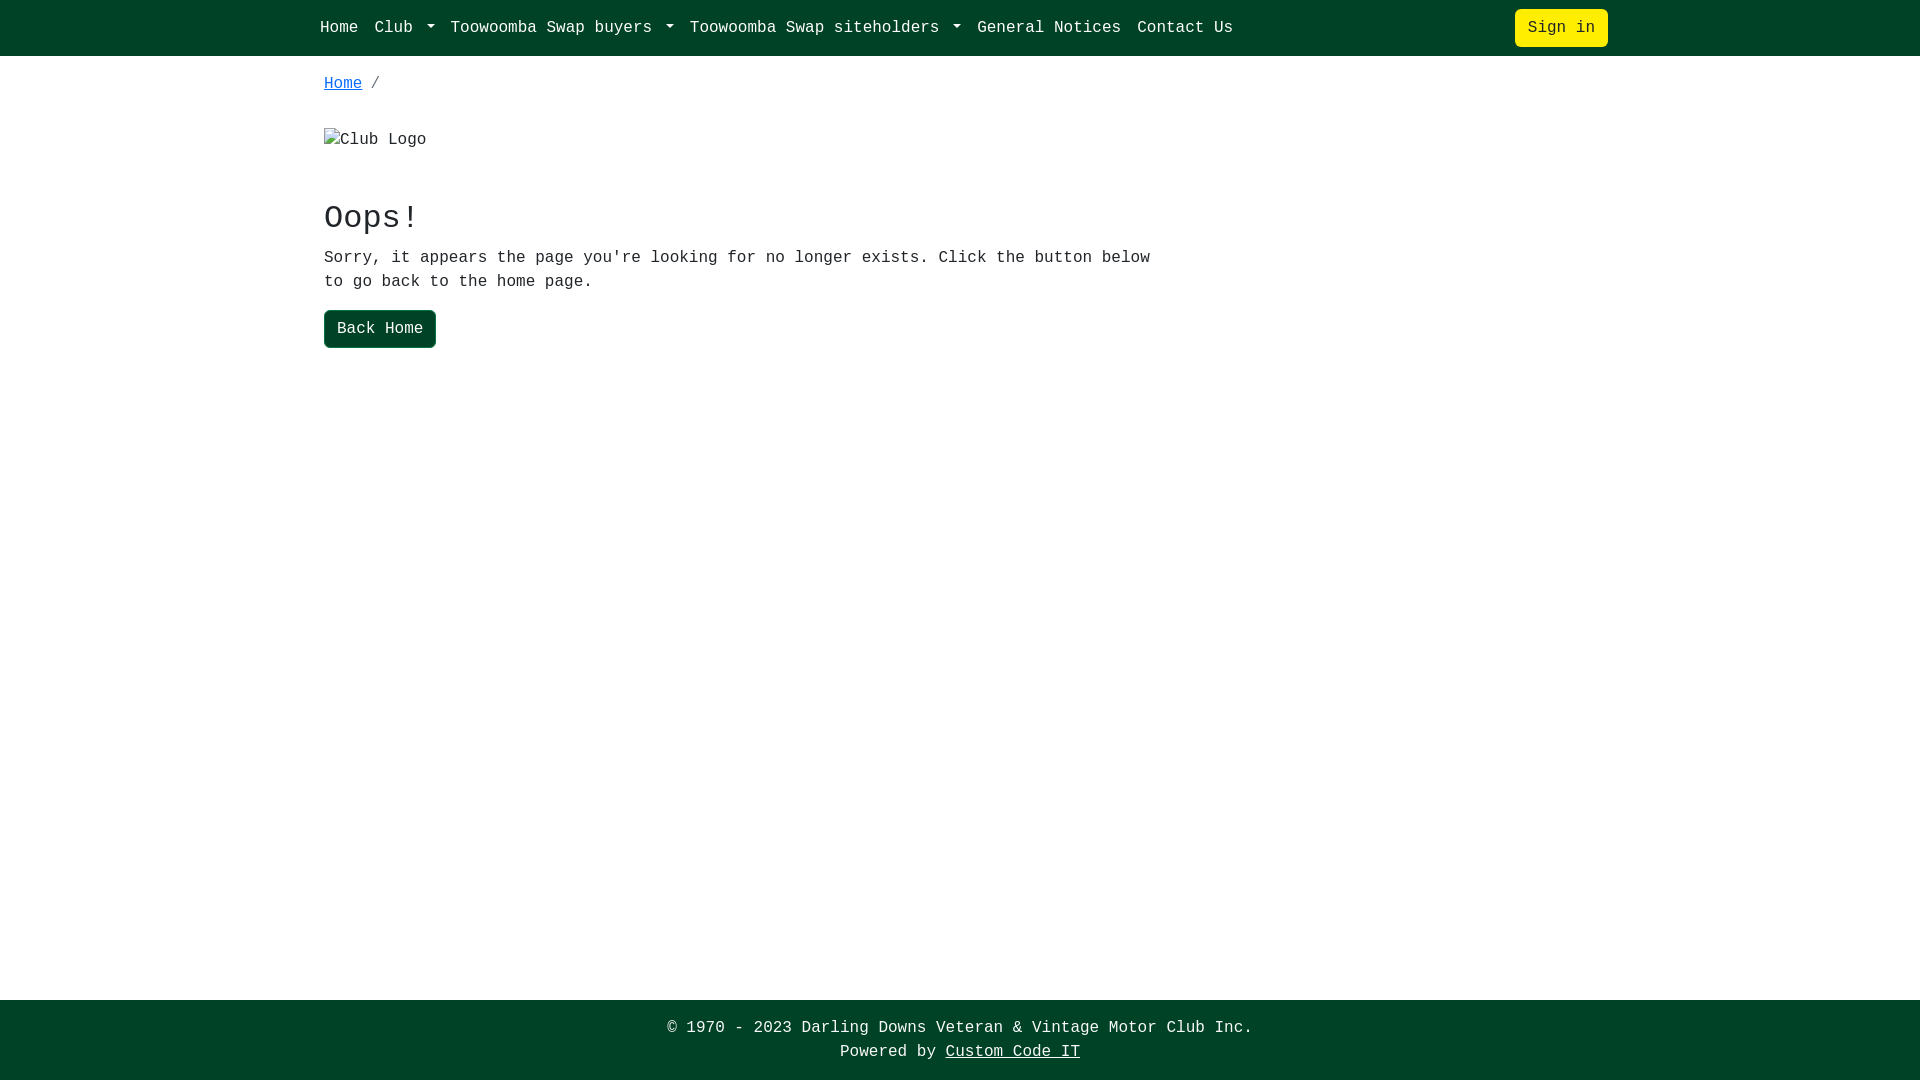  What do you see at coordinates (825, 28) in the screenshot?
I see `Toowoomba Swap siteholders` at bounding box center [825, 28].